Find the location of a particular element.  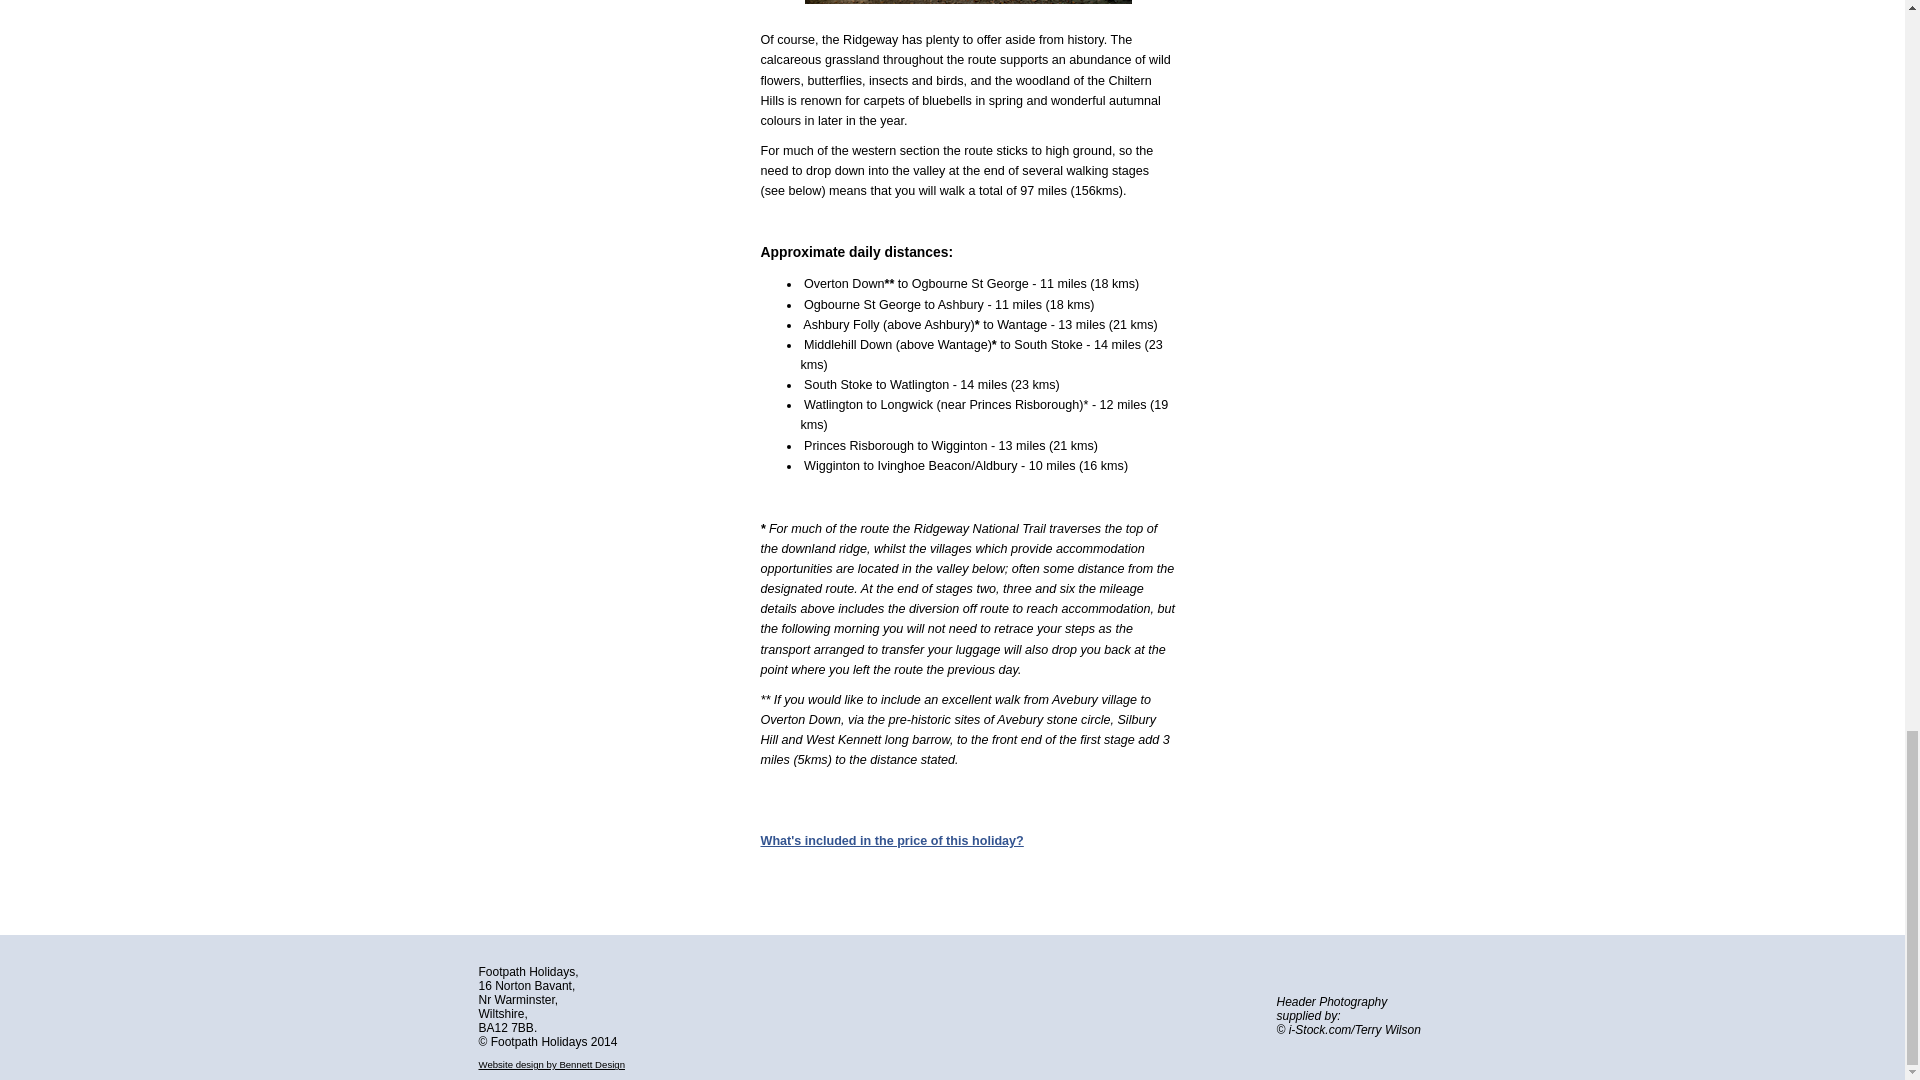

Website design by Bennett Design is located at coordinates (551, 1064).